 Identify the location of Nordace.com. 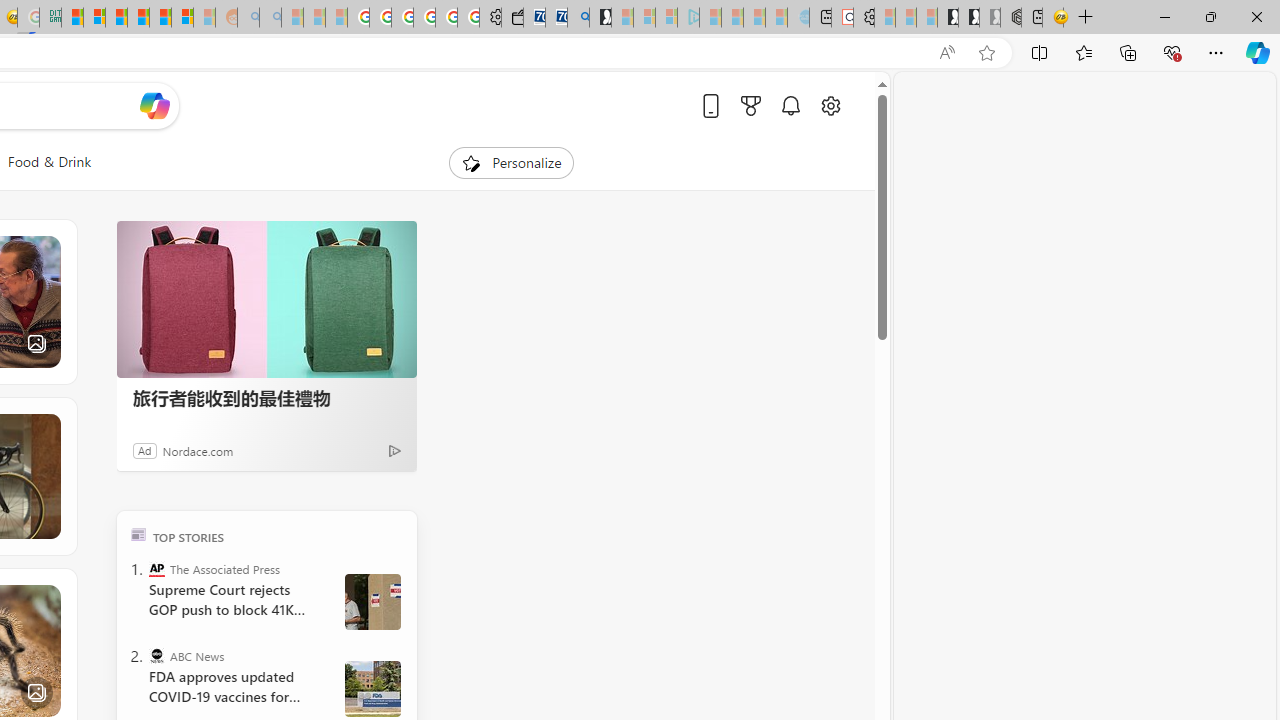
(198, 450).